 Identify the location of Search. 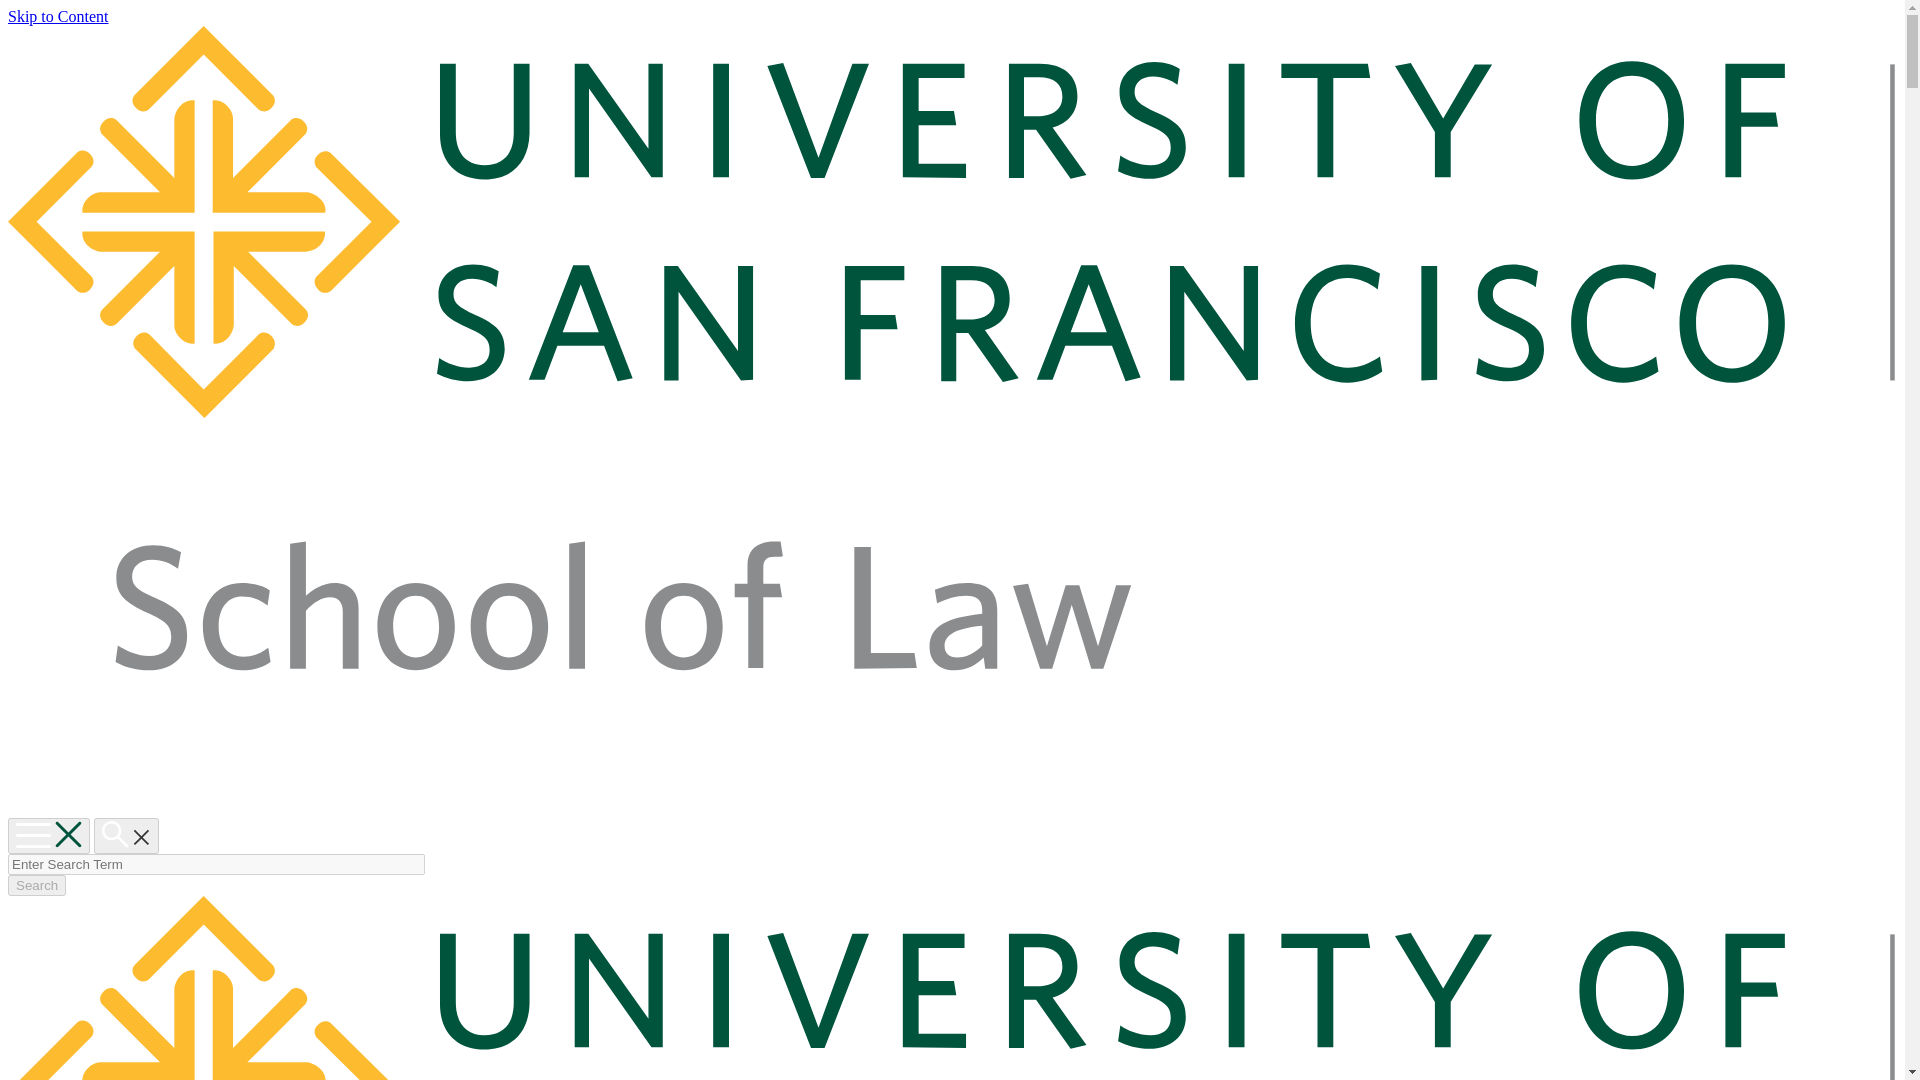
(36, 885).